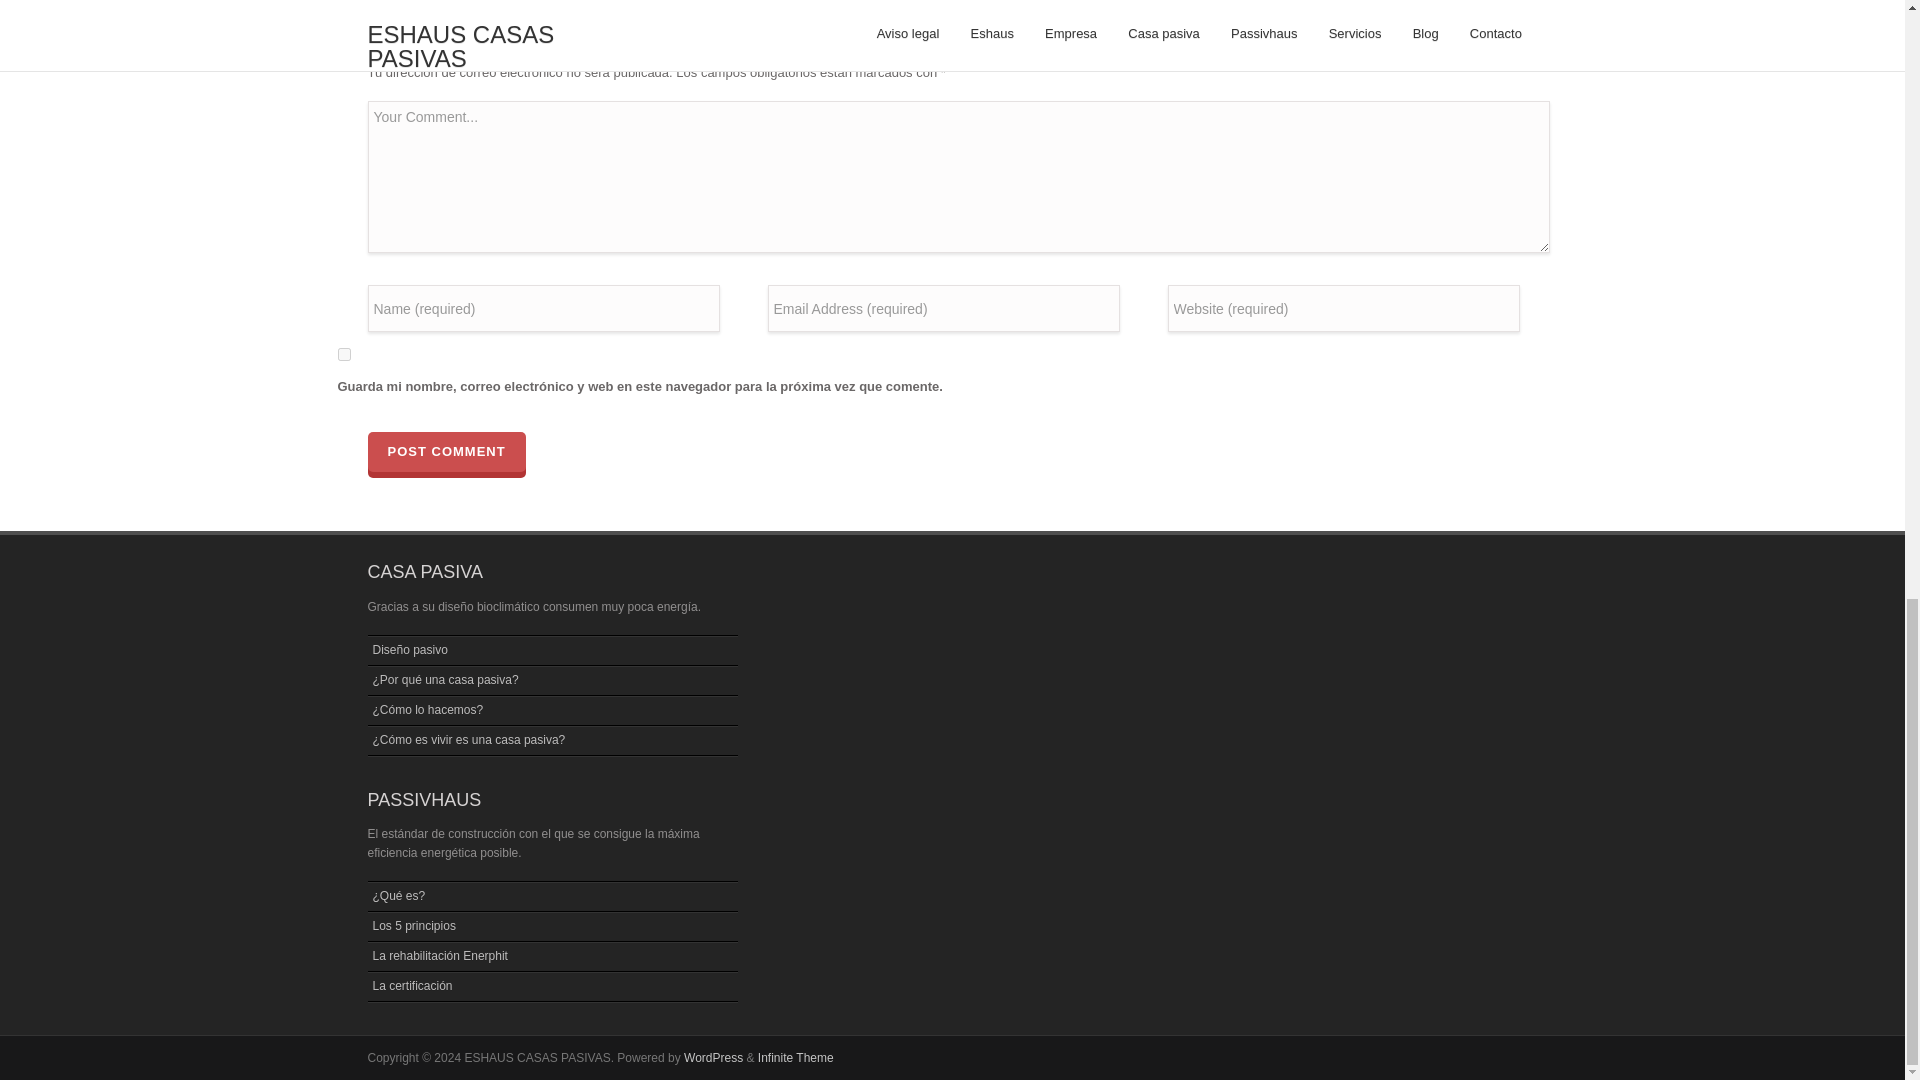 The height and width of the screenshot is (1080, 1920). I want to click on Post Comment, so click(447, 452).